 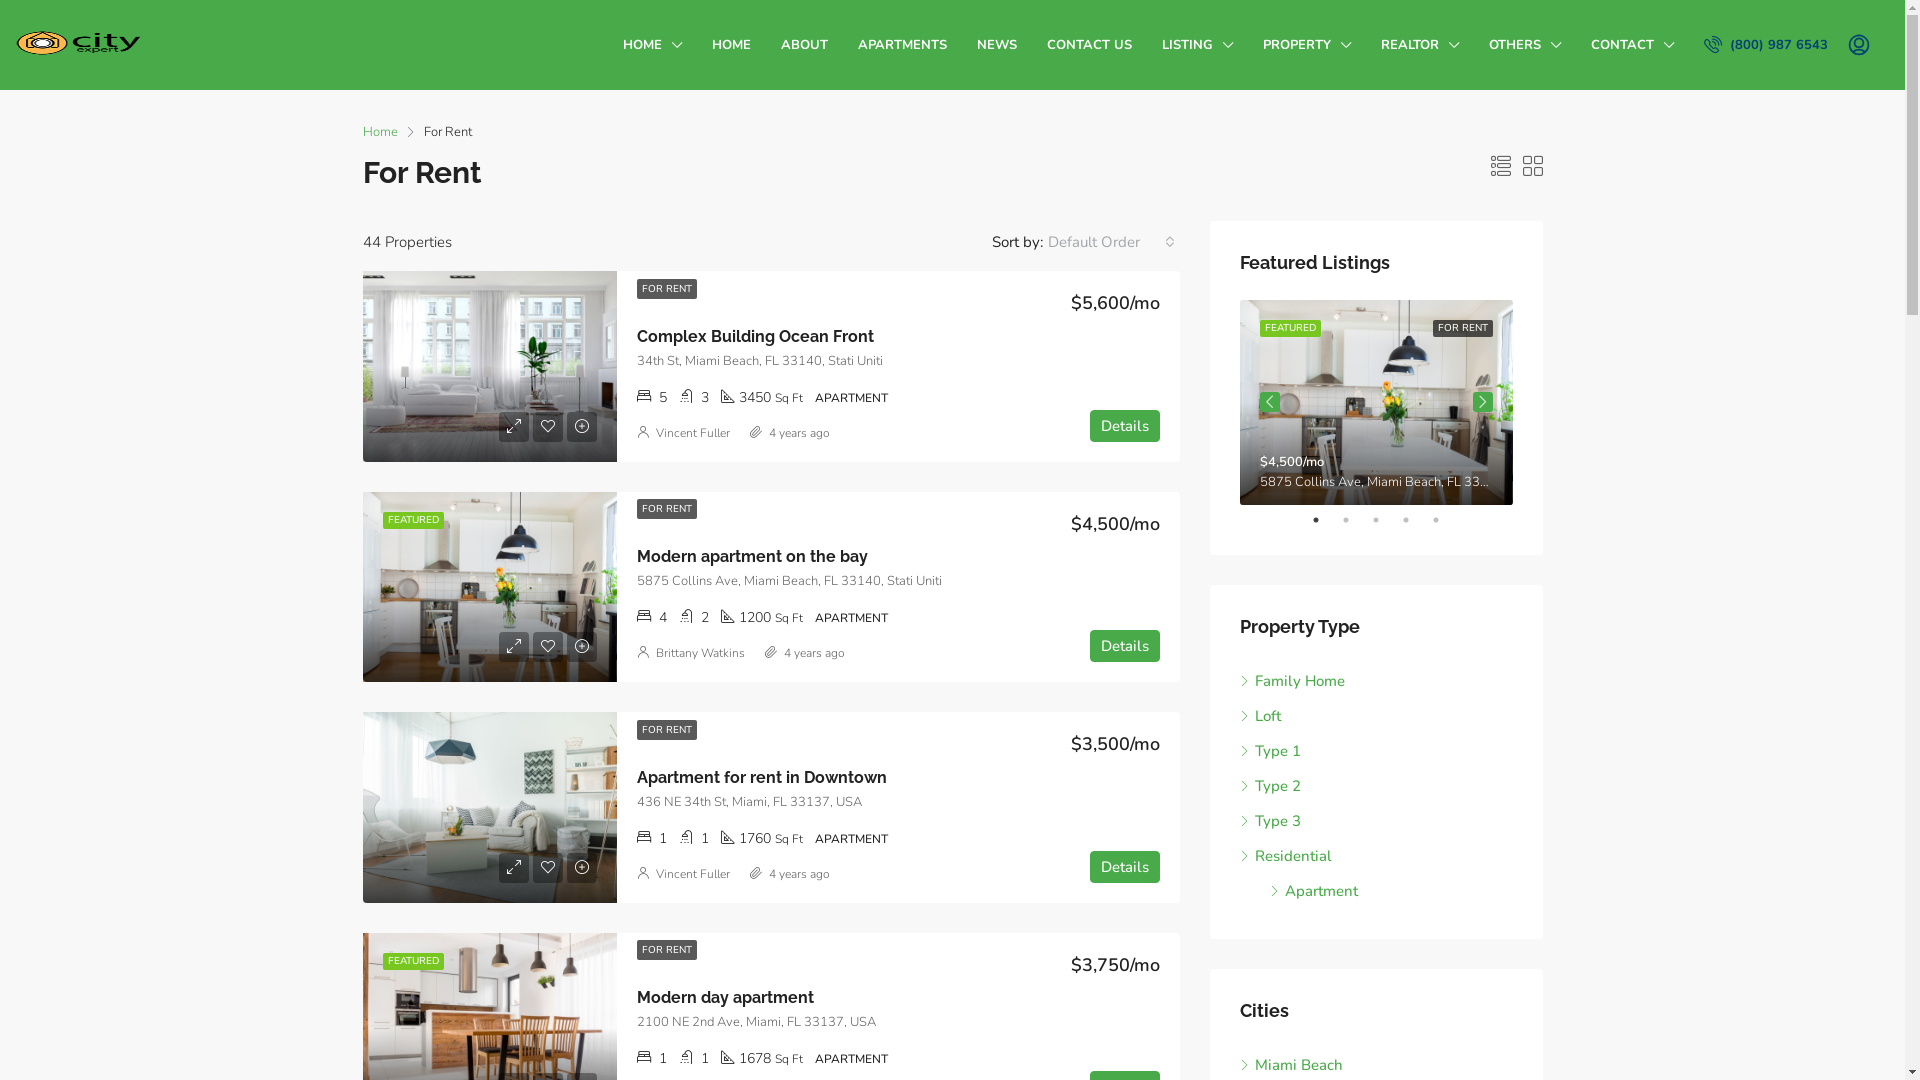 What do you see at coordinates (1462, 328) in the screenshot?
I see `FOR RENT` at bounding box center [1462, 328].